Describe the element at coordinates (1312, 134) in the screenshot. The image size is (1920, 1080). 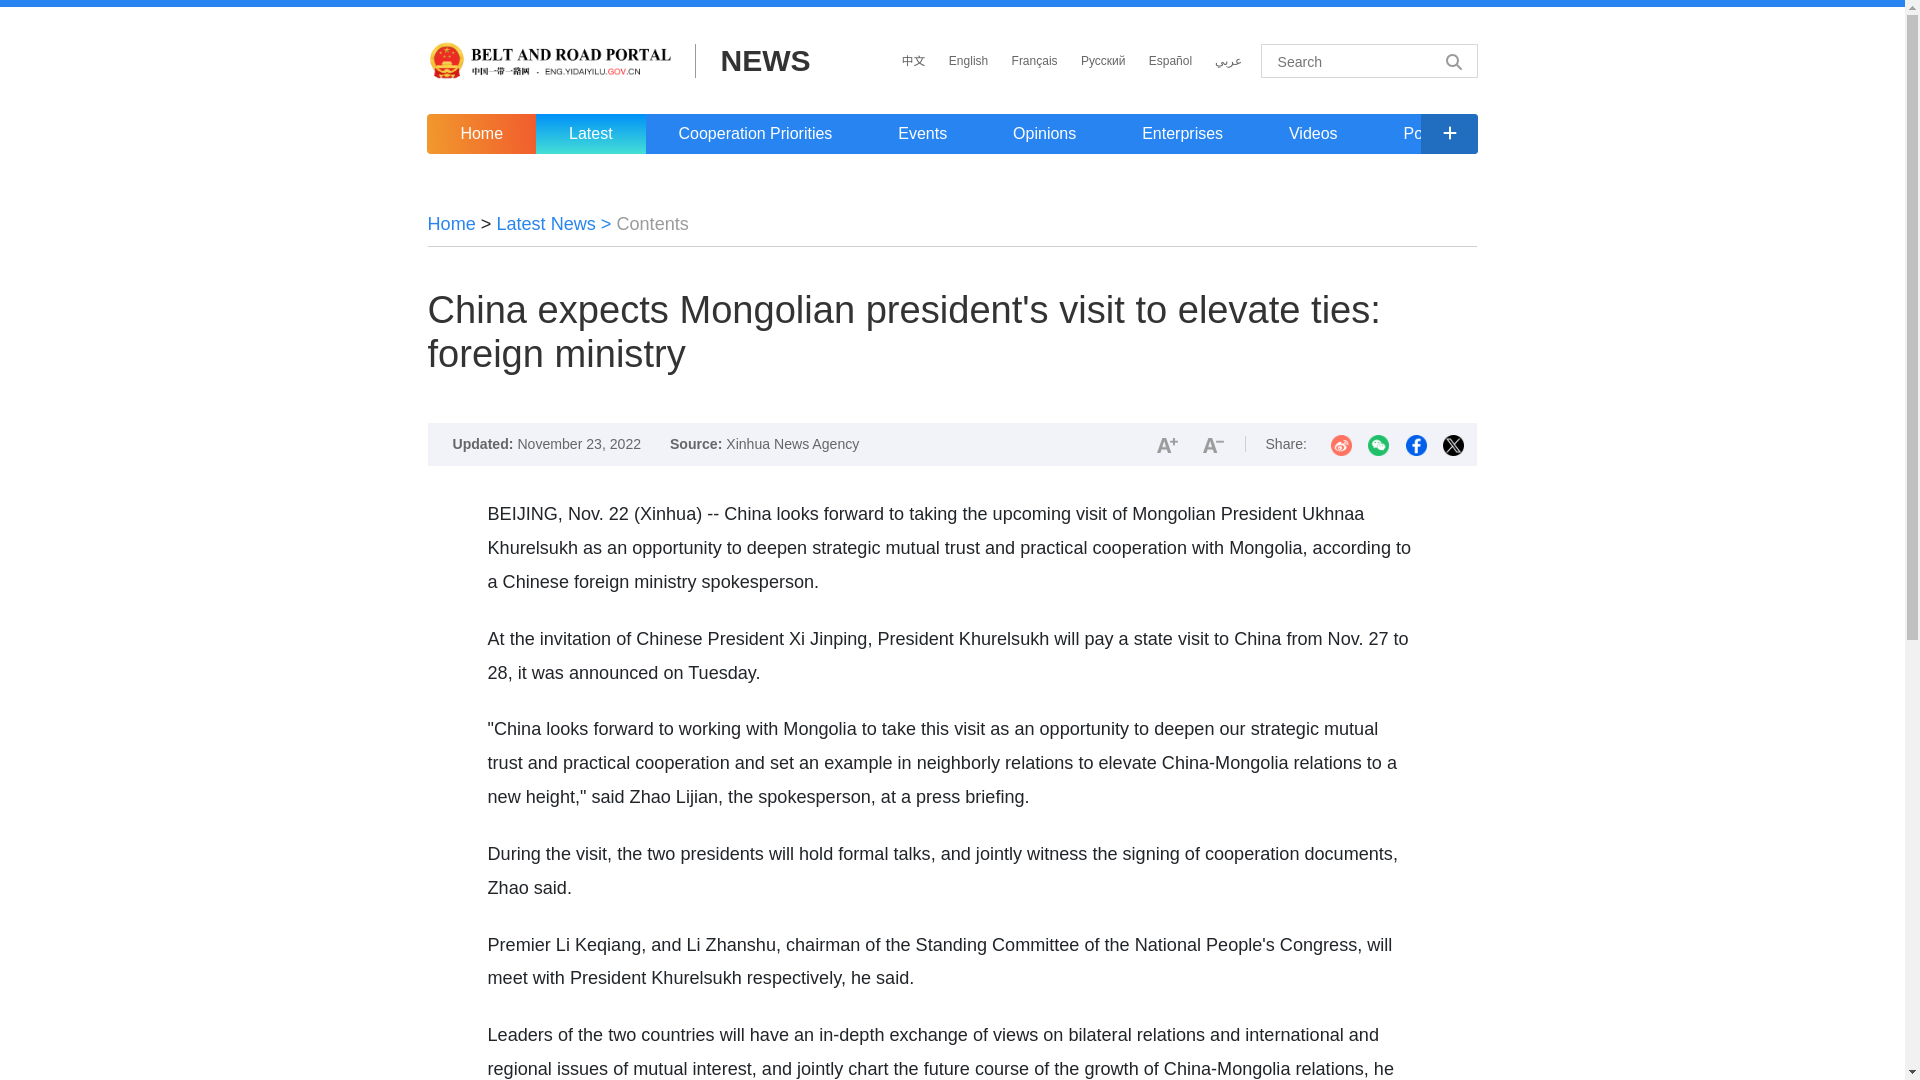
I see `Videos` at that location.